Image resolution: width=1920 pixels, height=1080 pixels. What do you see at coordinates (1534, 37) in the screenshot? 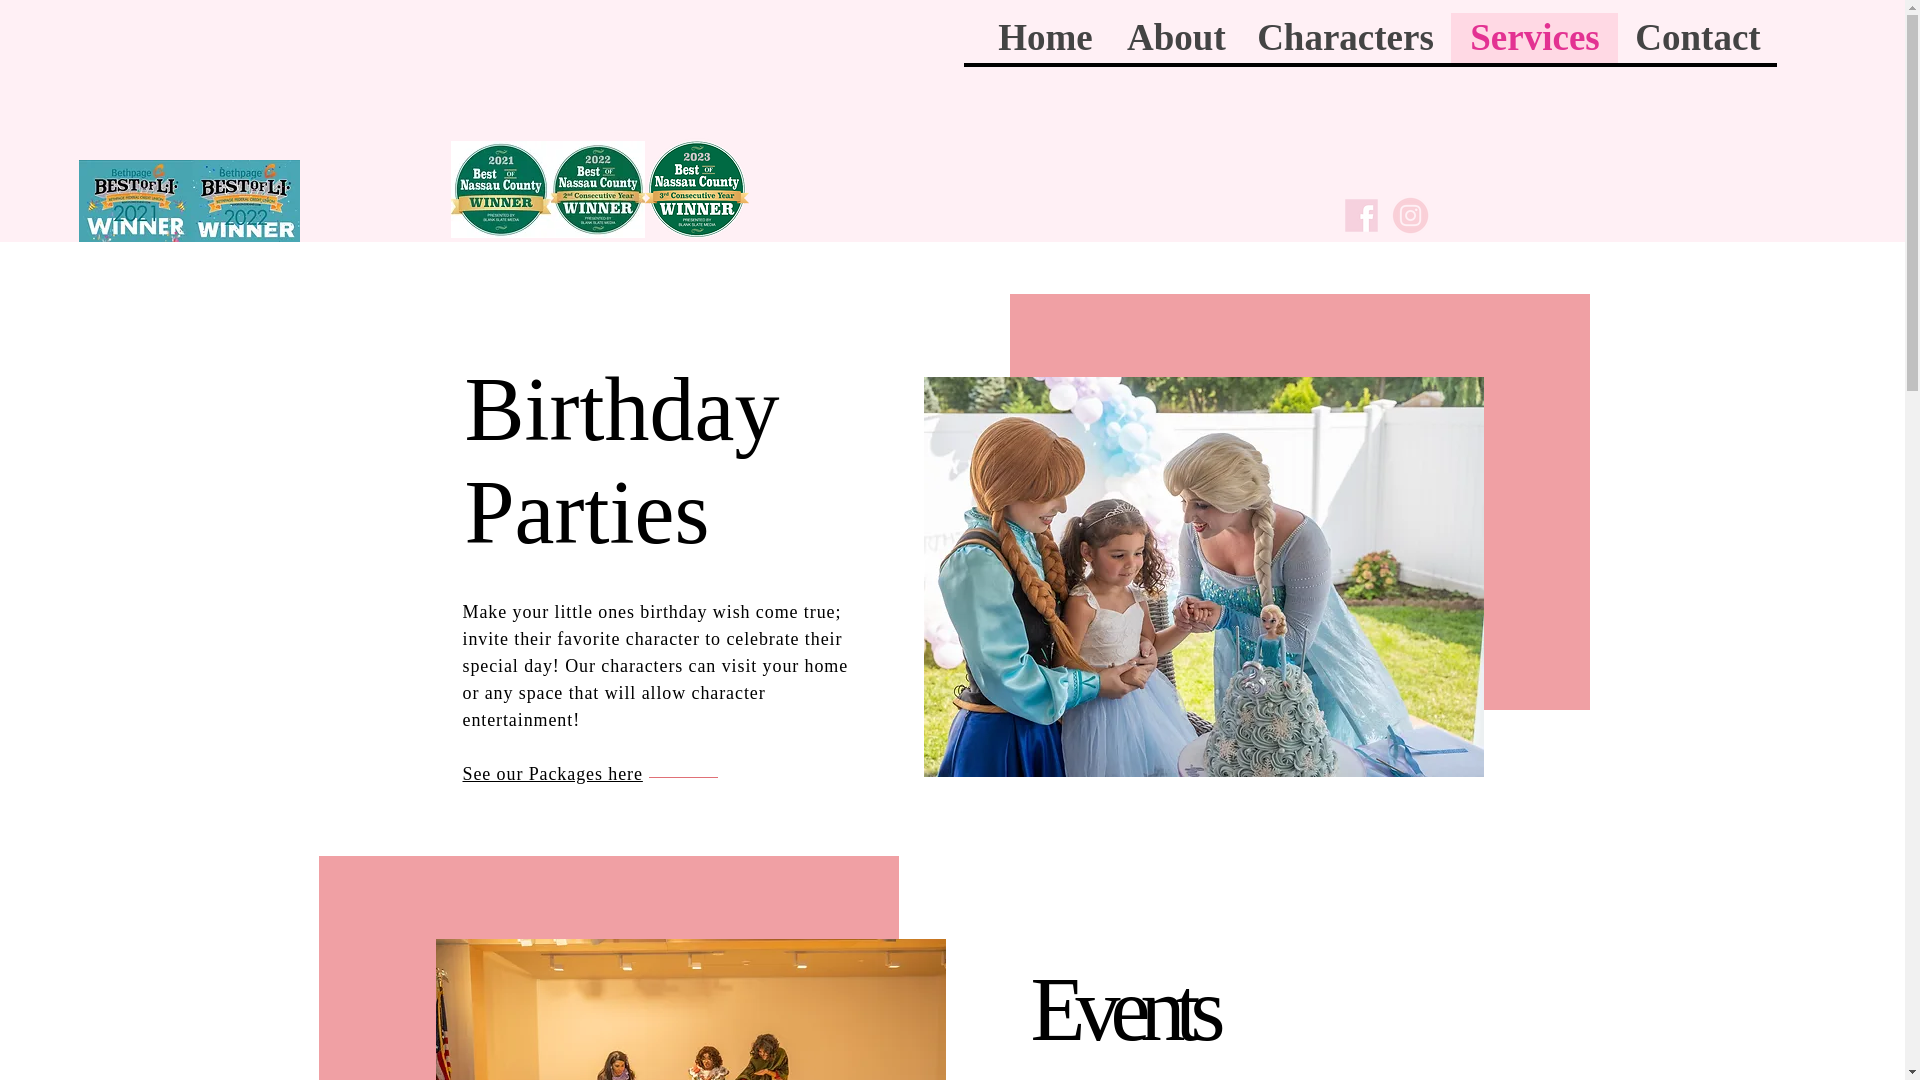
I see `Services` at bounding box center [1534, 37].